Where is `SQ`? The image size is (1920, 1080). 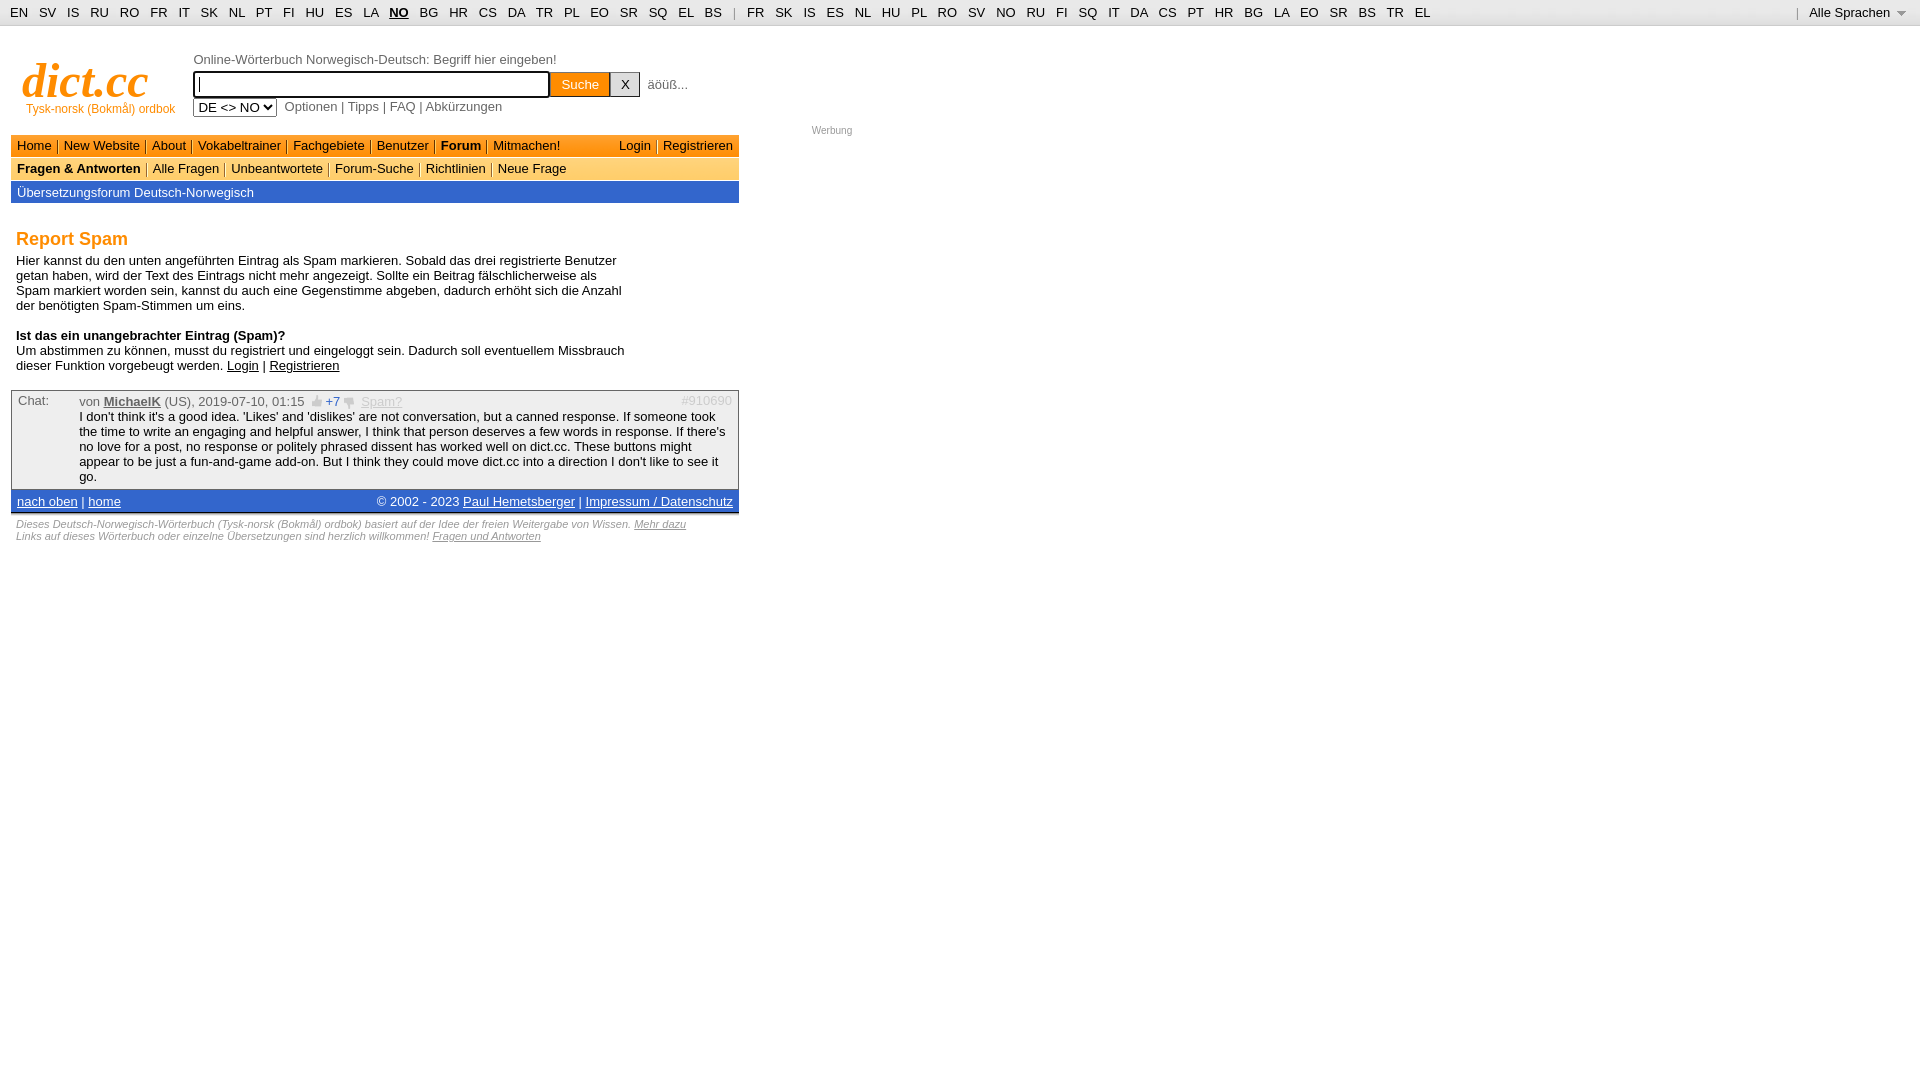 SQ is located at coordinates (1088, 12).